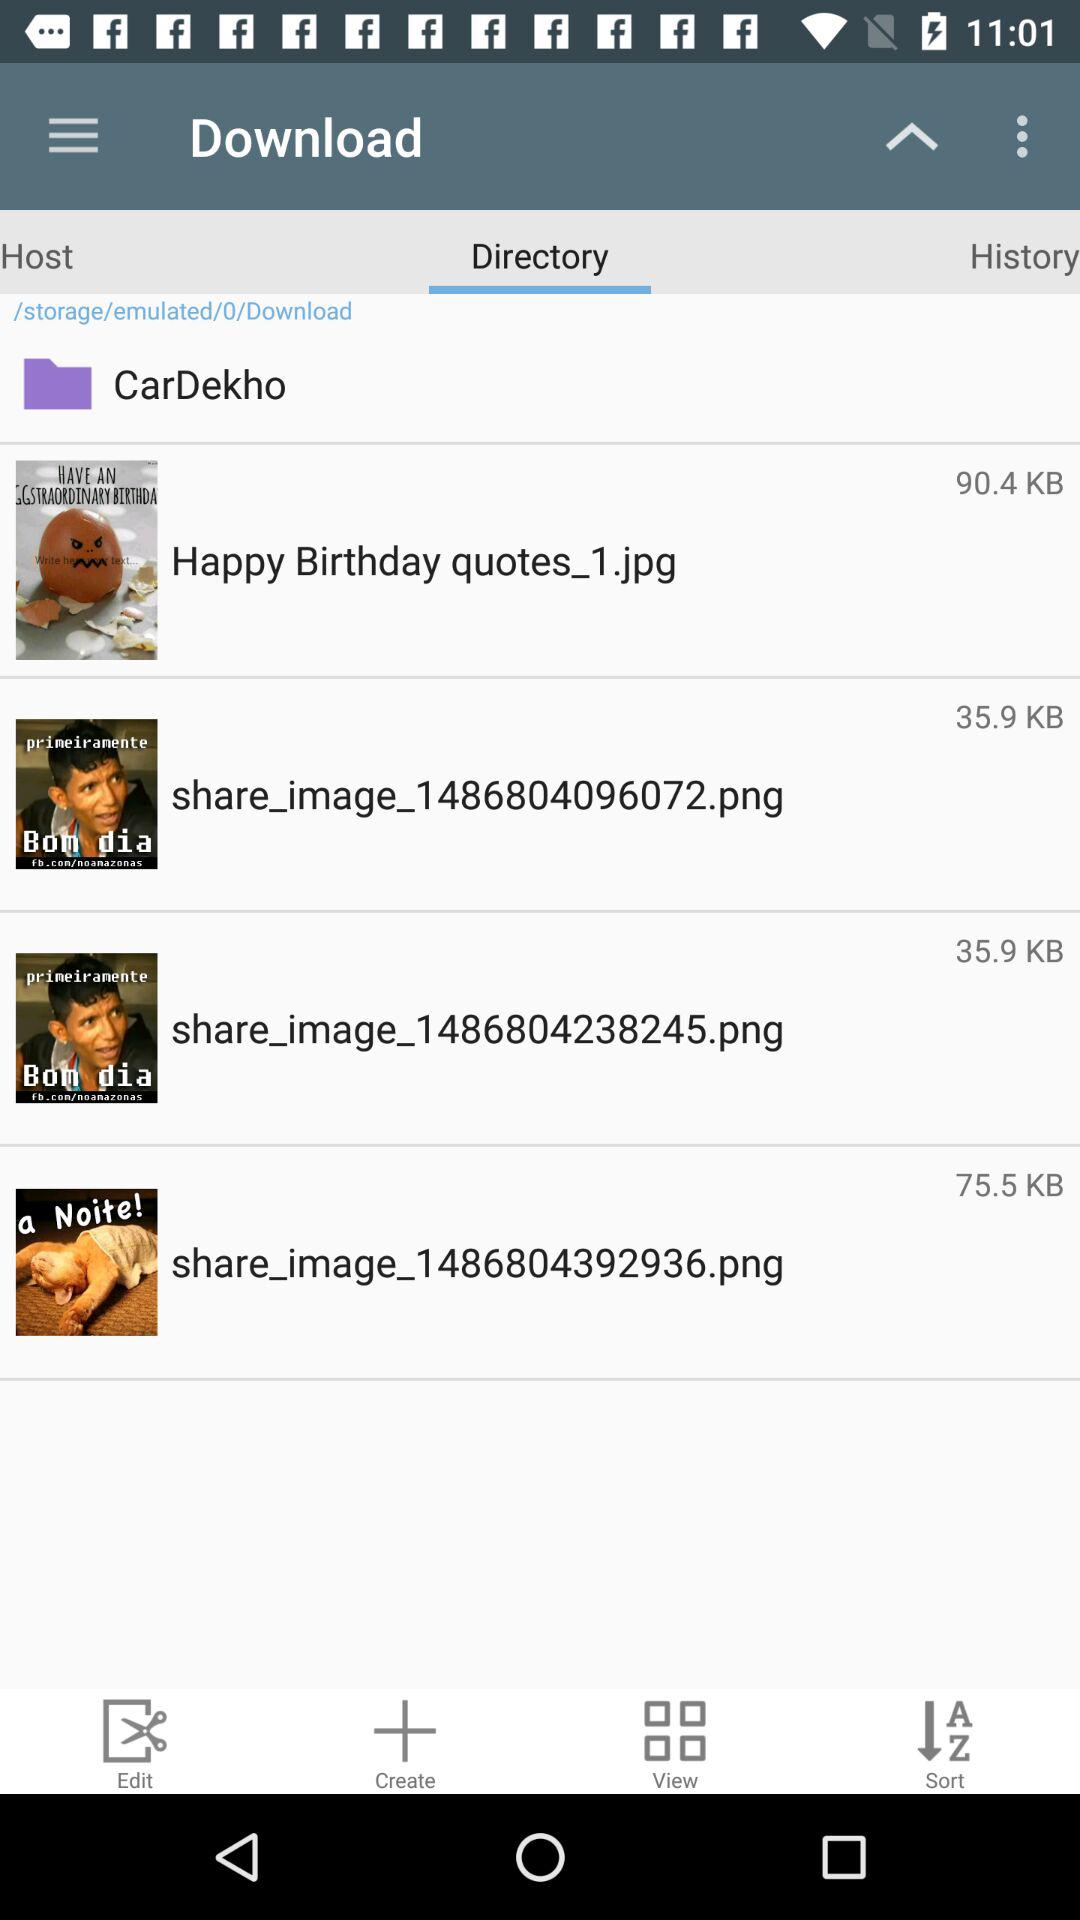 Image resolution: width=1080 pixels, height=1920 pixels. Describe the element at coordinates (405, 1742) in the screenshot. I see `add new folder` at that location.